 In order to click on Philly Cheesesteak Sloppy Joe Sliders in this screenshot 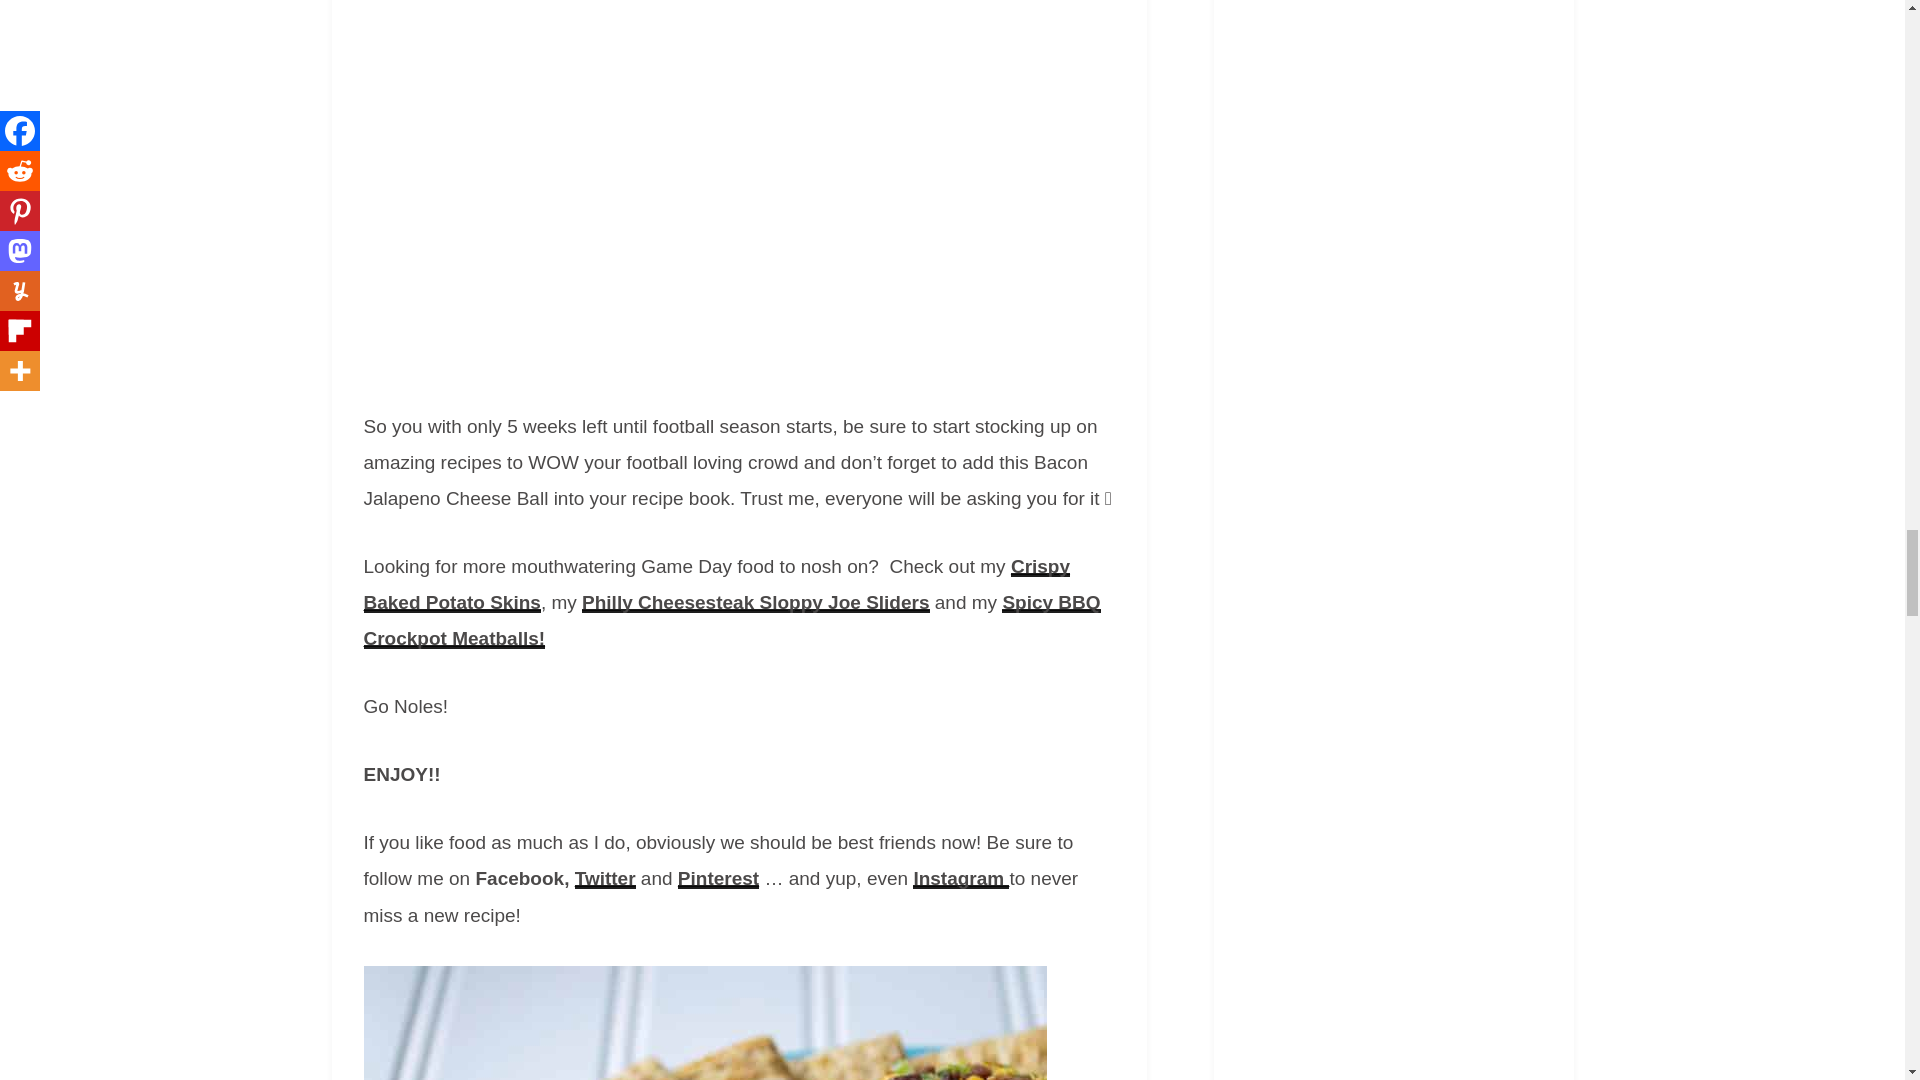, I will do `click(755, 602)`.